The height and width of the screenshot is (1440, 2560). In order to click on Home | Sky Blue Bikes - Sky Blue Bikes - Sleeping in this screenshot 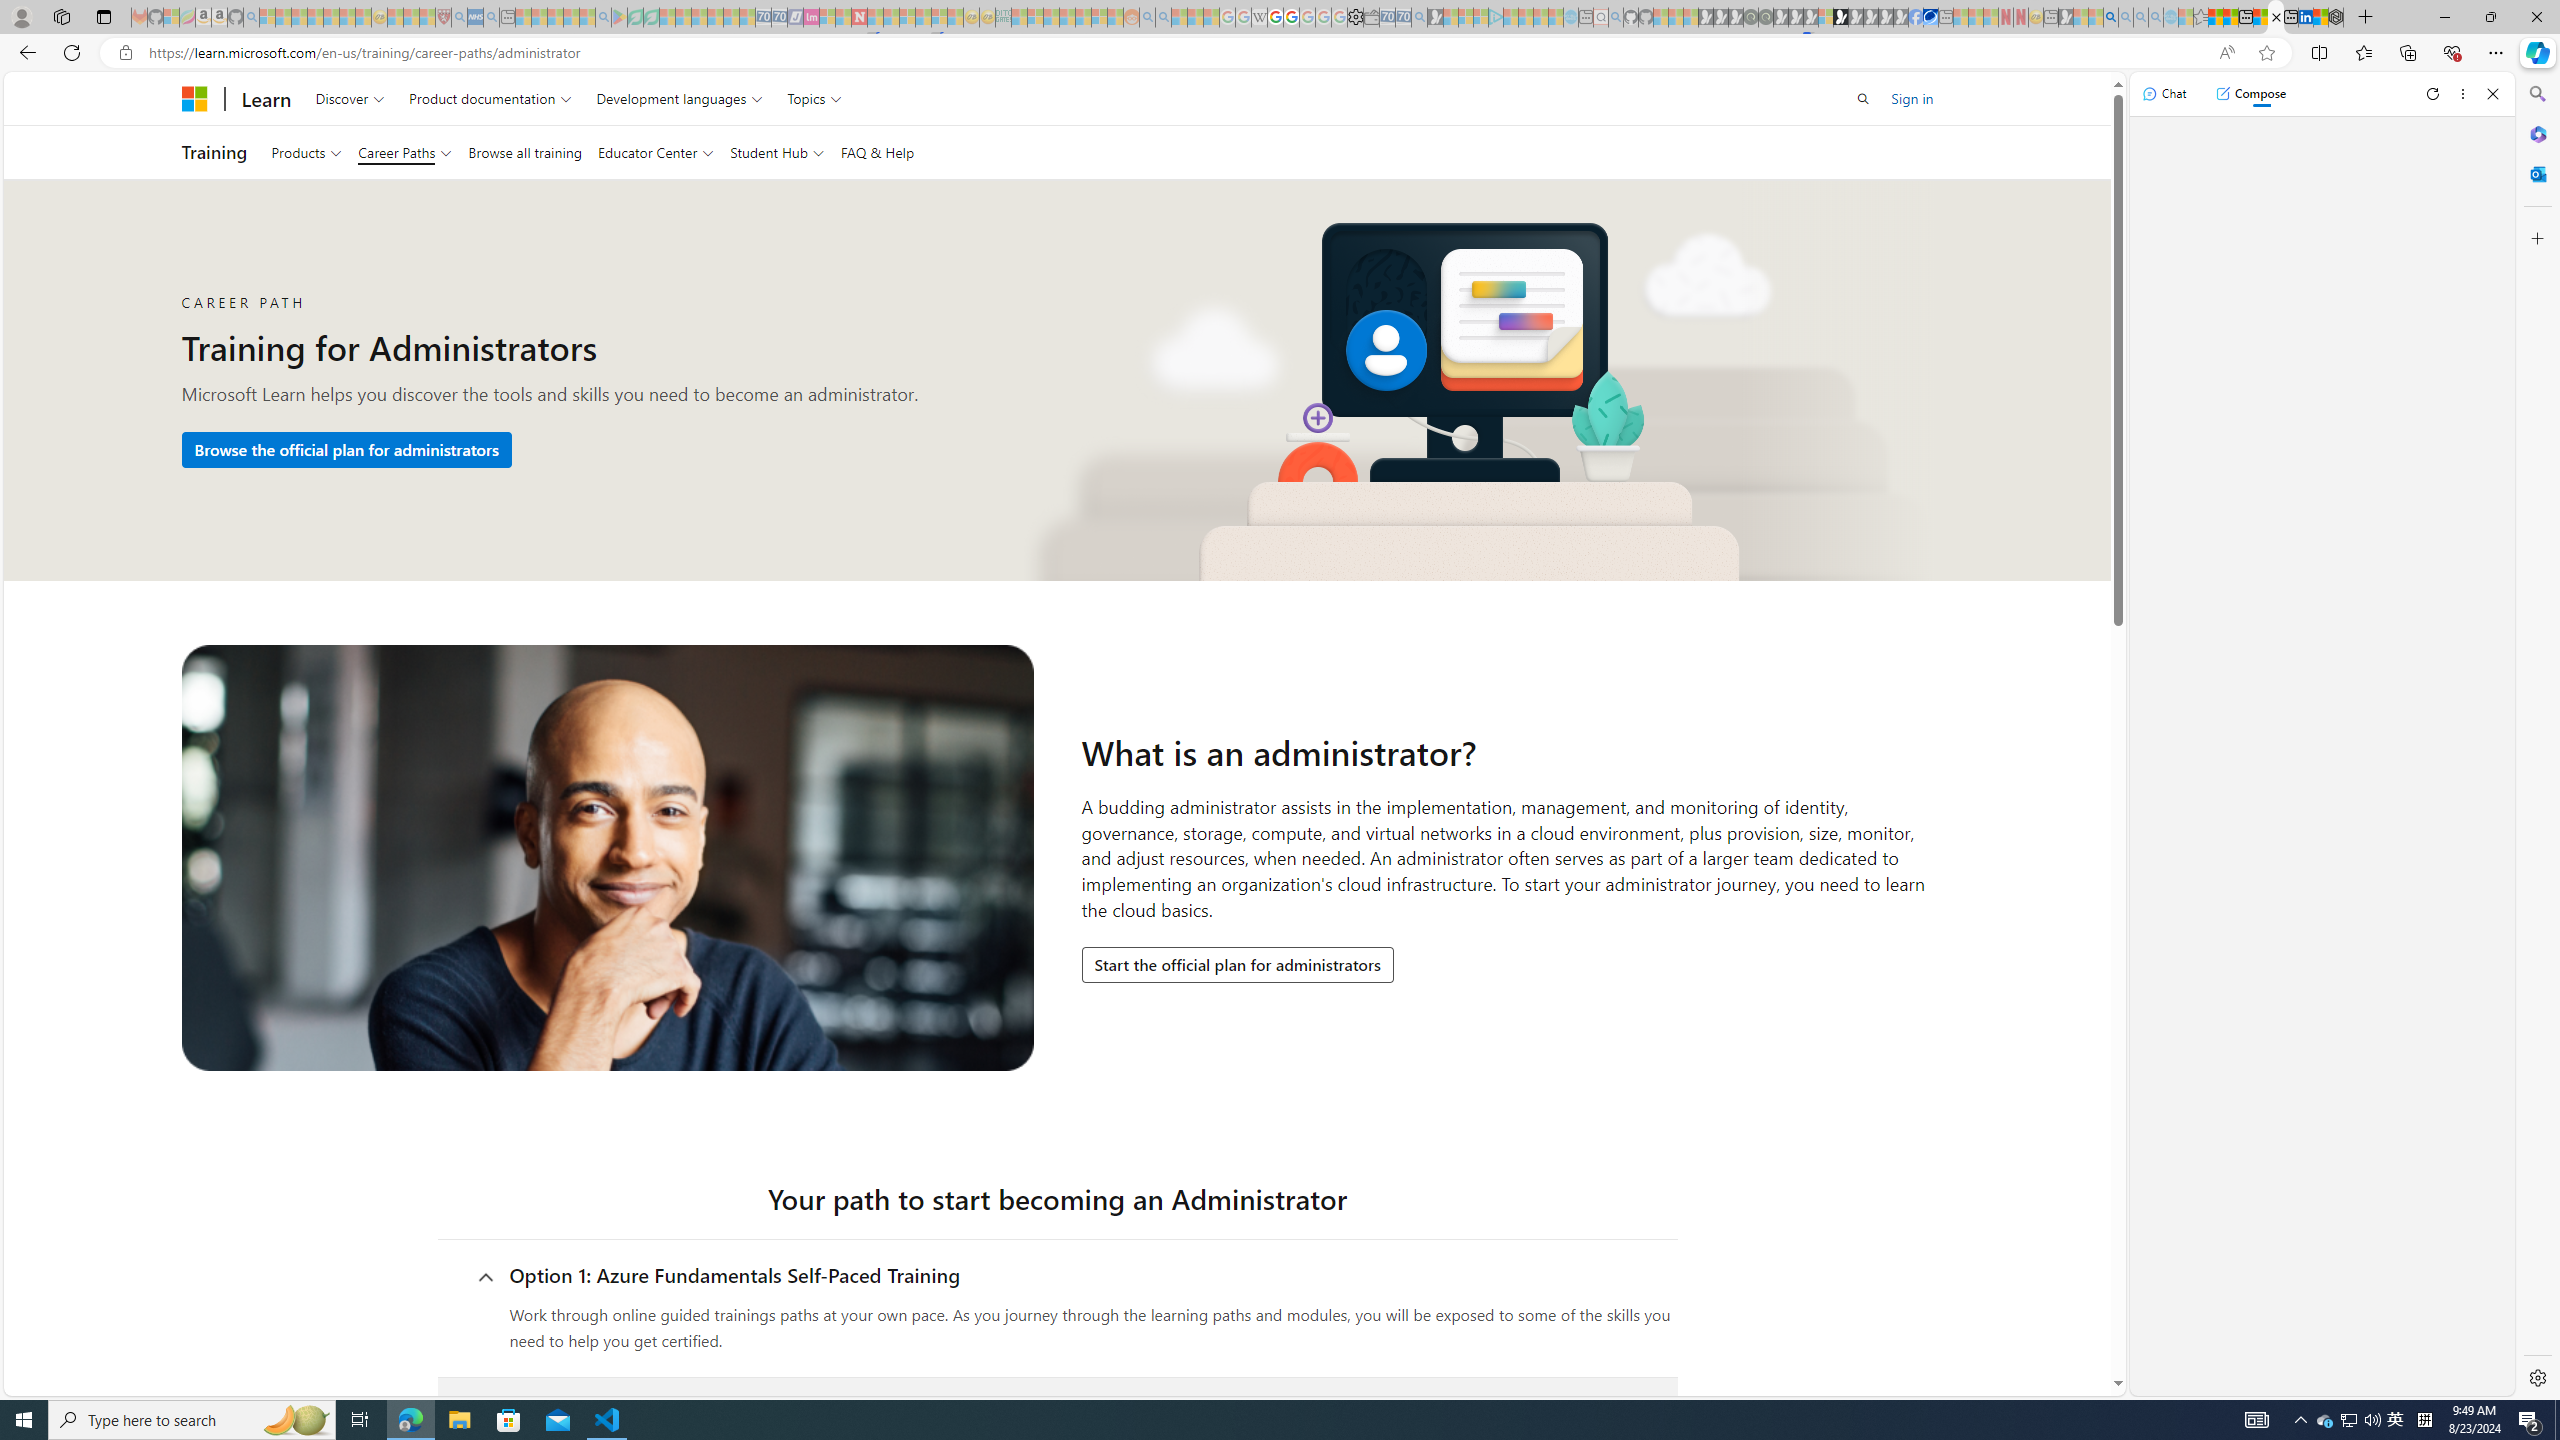, I will do `click(1570, 17)`.